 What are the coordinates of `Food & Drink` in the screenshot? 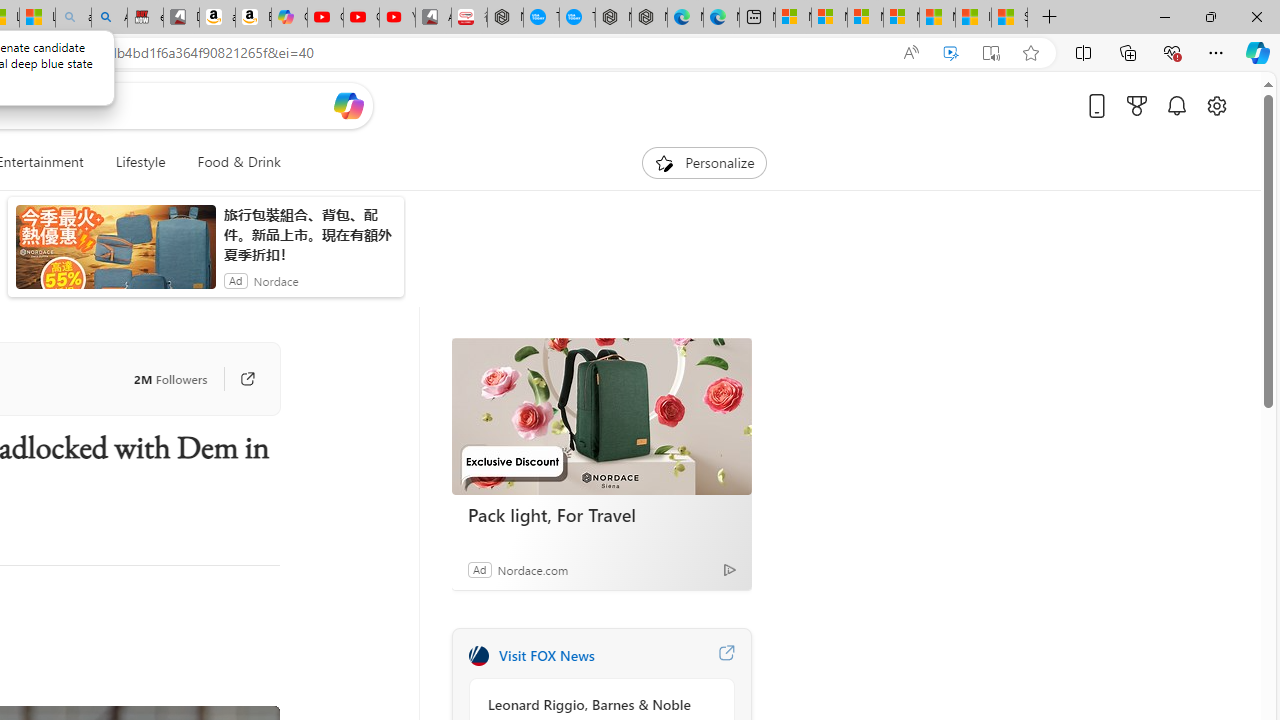 It's located at (230, 162).